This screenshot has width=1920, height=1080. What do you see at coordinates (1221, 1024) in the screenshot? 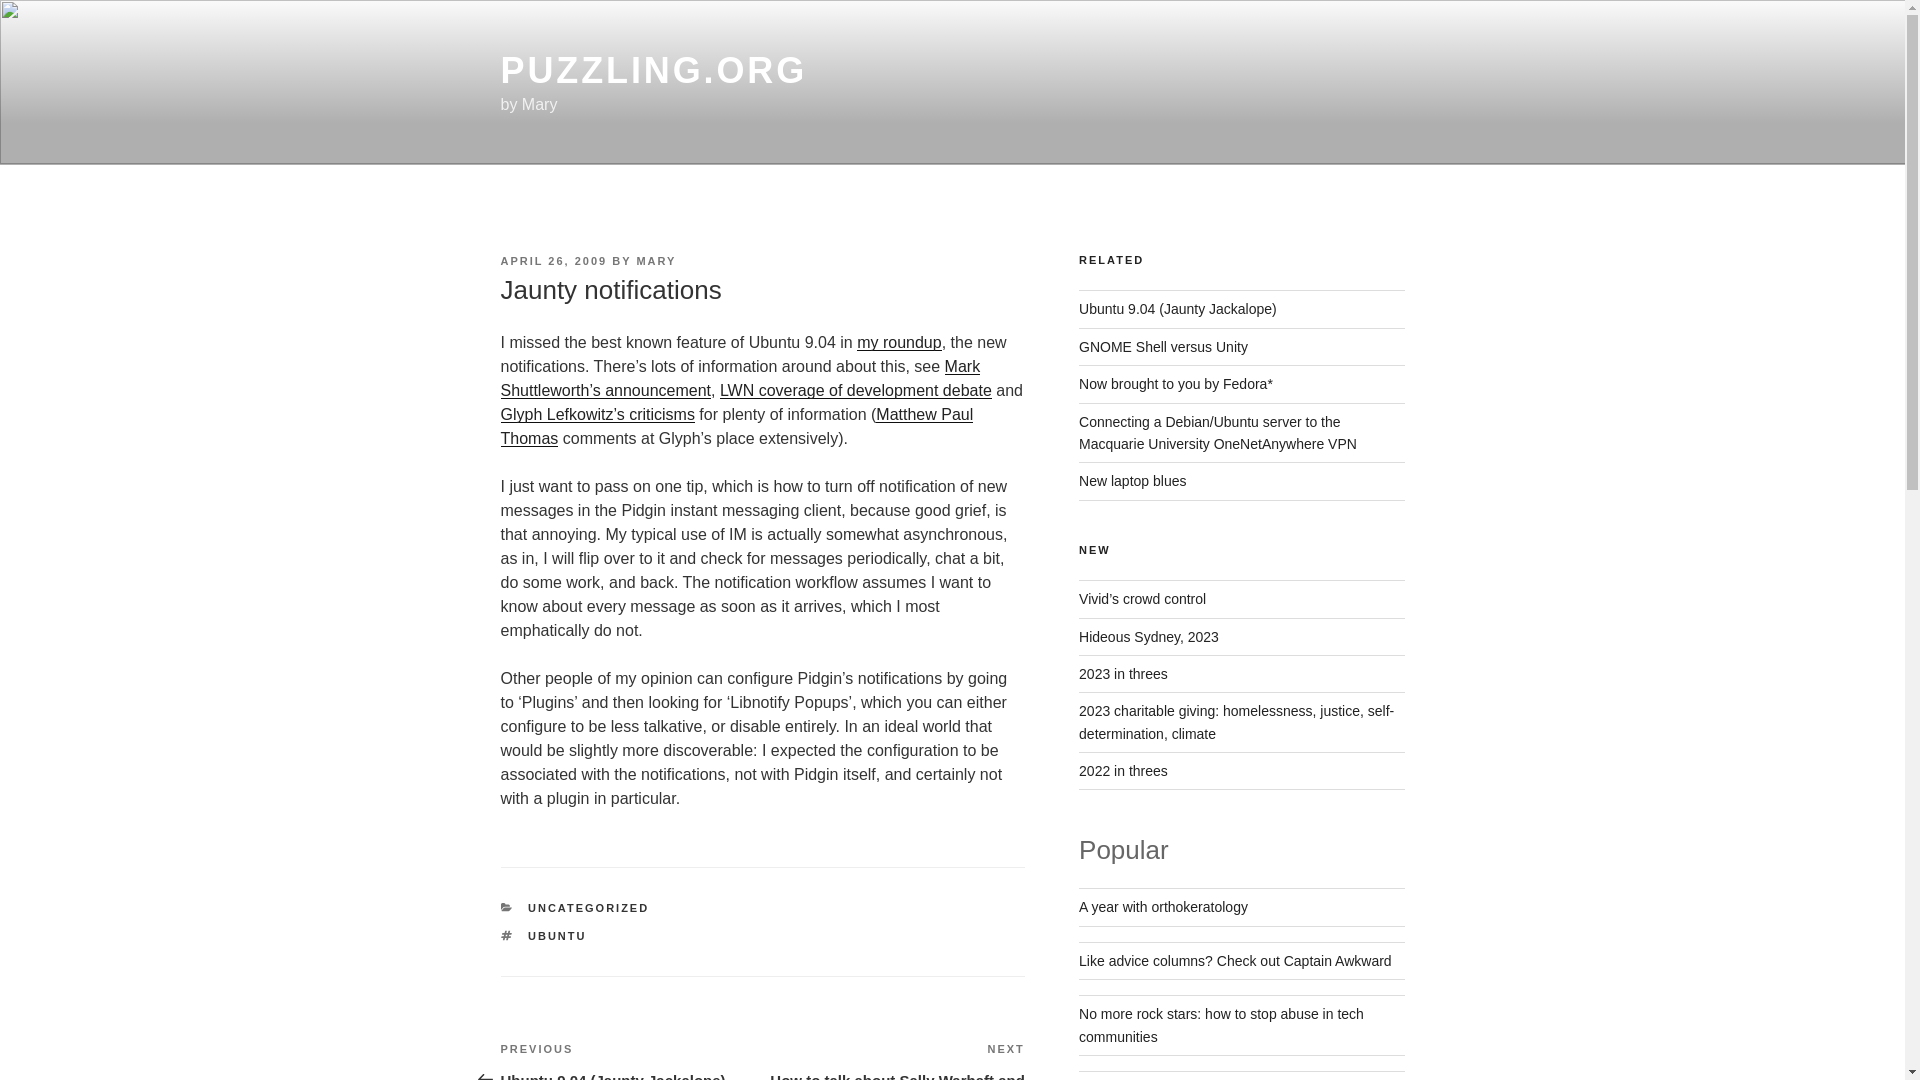
I see `No more rock stars: how to stop abuse in tech communities` at bounding box center [1221, 1024].